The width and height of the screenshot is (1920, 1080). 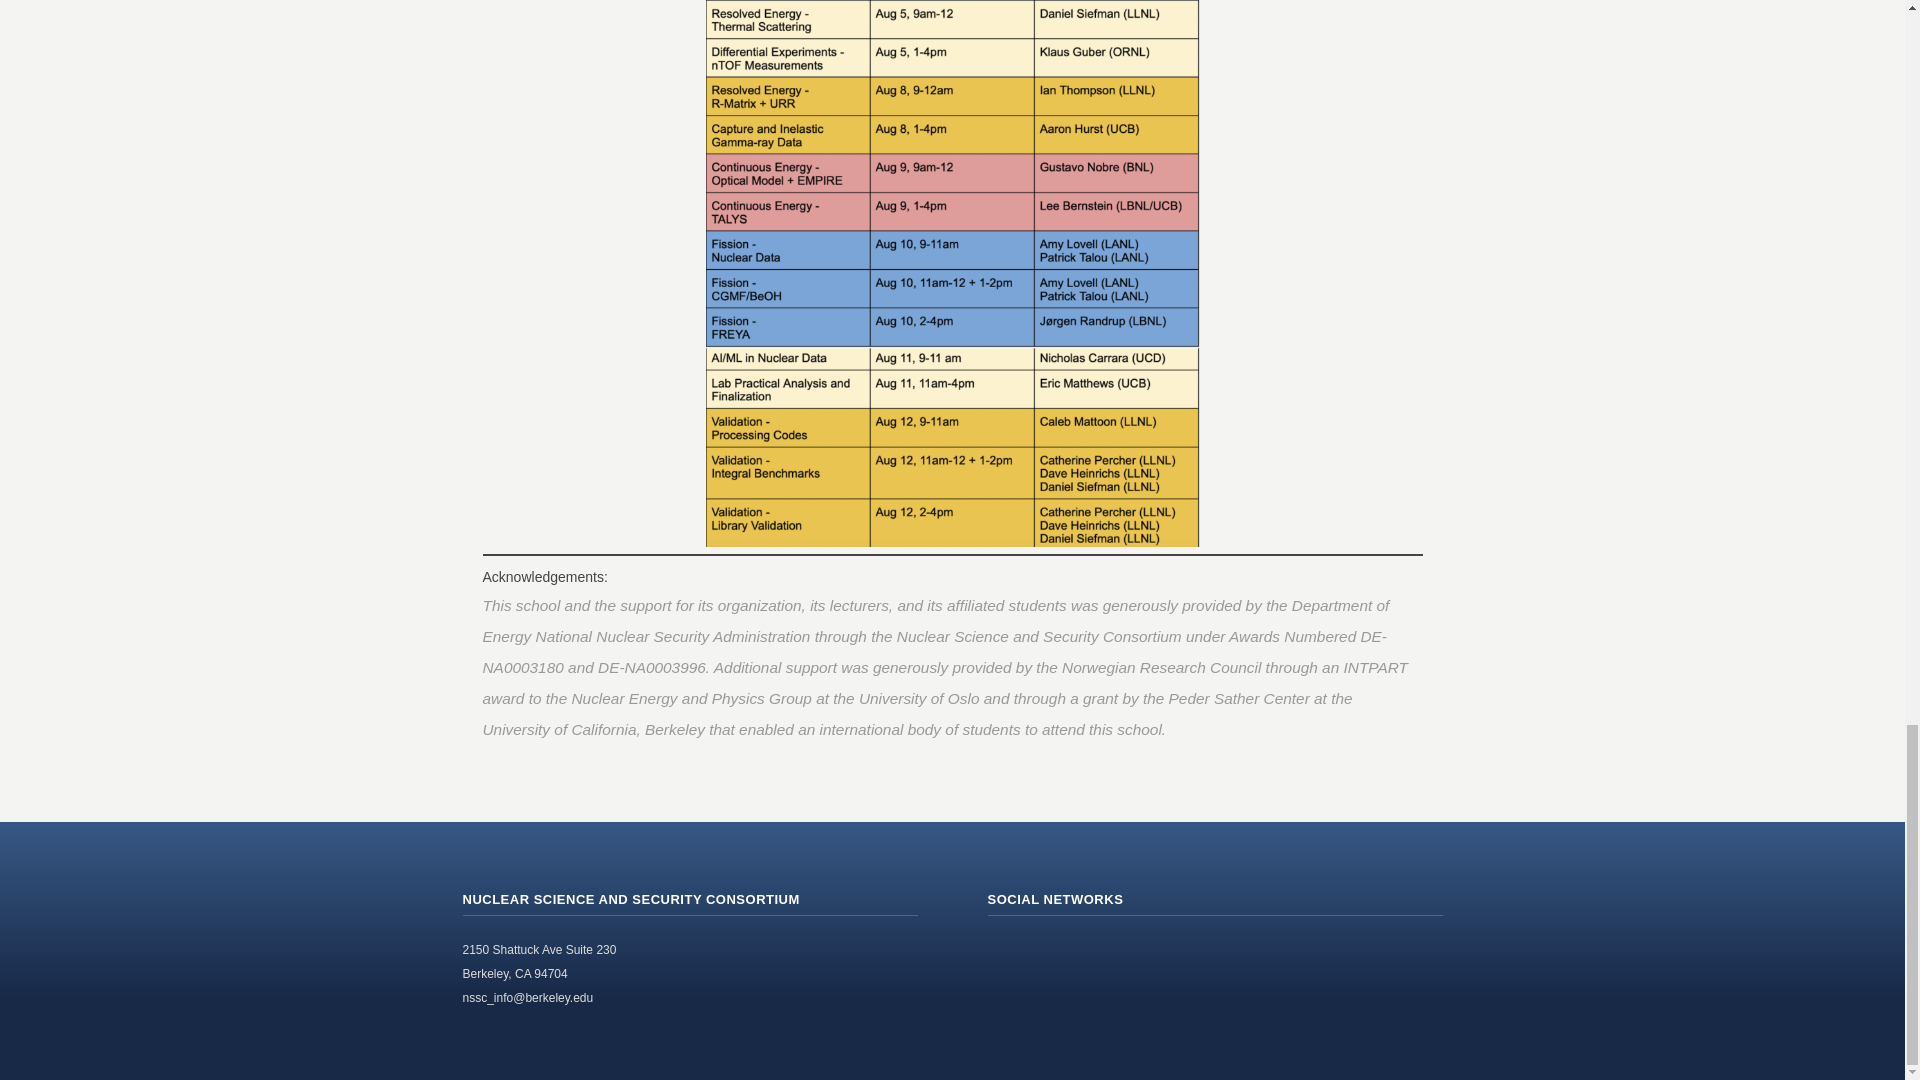 What do you see at coordinates (1136, 954) in the screenshot?
I see `LinkedIn` at bounding box center [1136, 954].